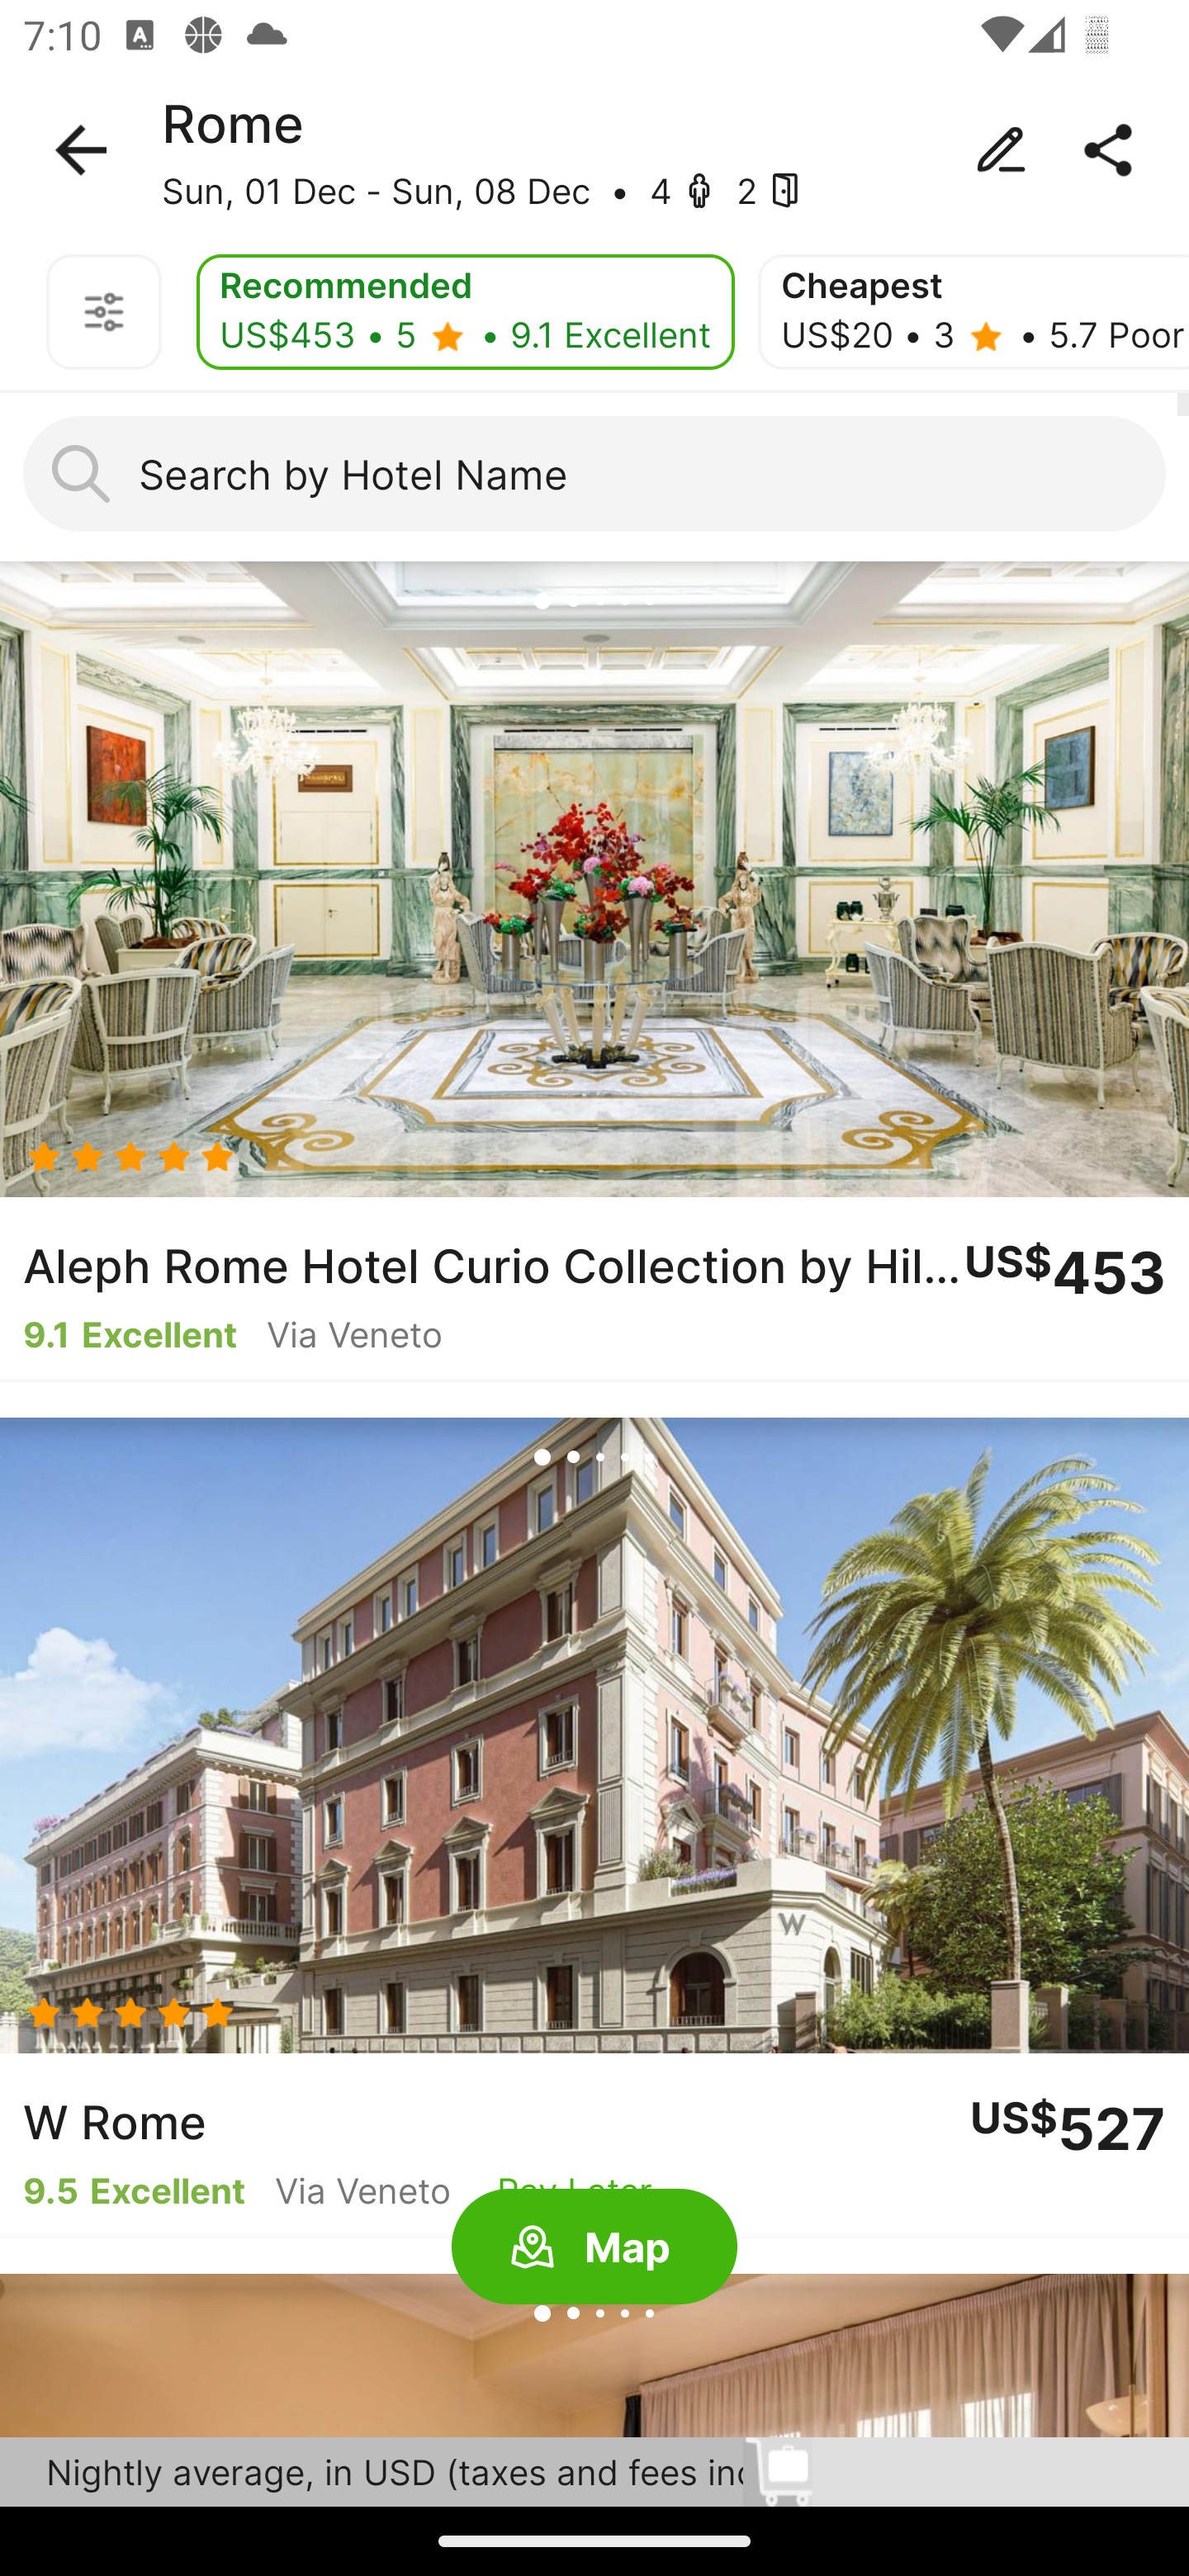  Describe the element at coordinates (594, 150) in the screenshot. I see `Rome Sun, 01 Dec - Sun, 08 Dec  •  4 -  2 -` at that location.